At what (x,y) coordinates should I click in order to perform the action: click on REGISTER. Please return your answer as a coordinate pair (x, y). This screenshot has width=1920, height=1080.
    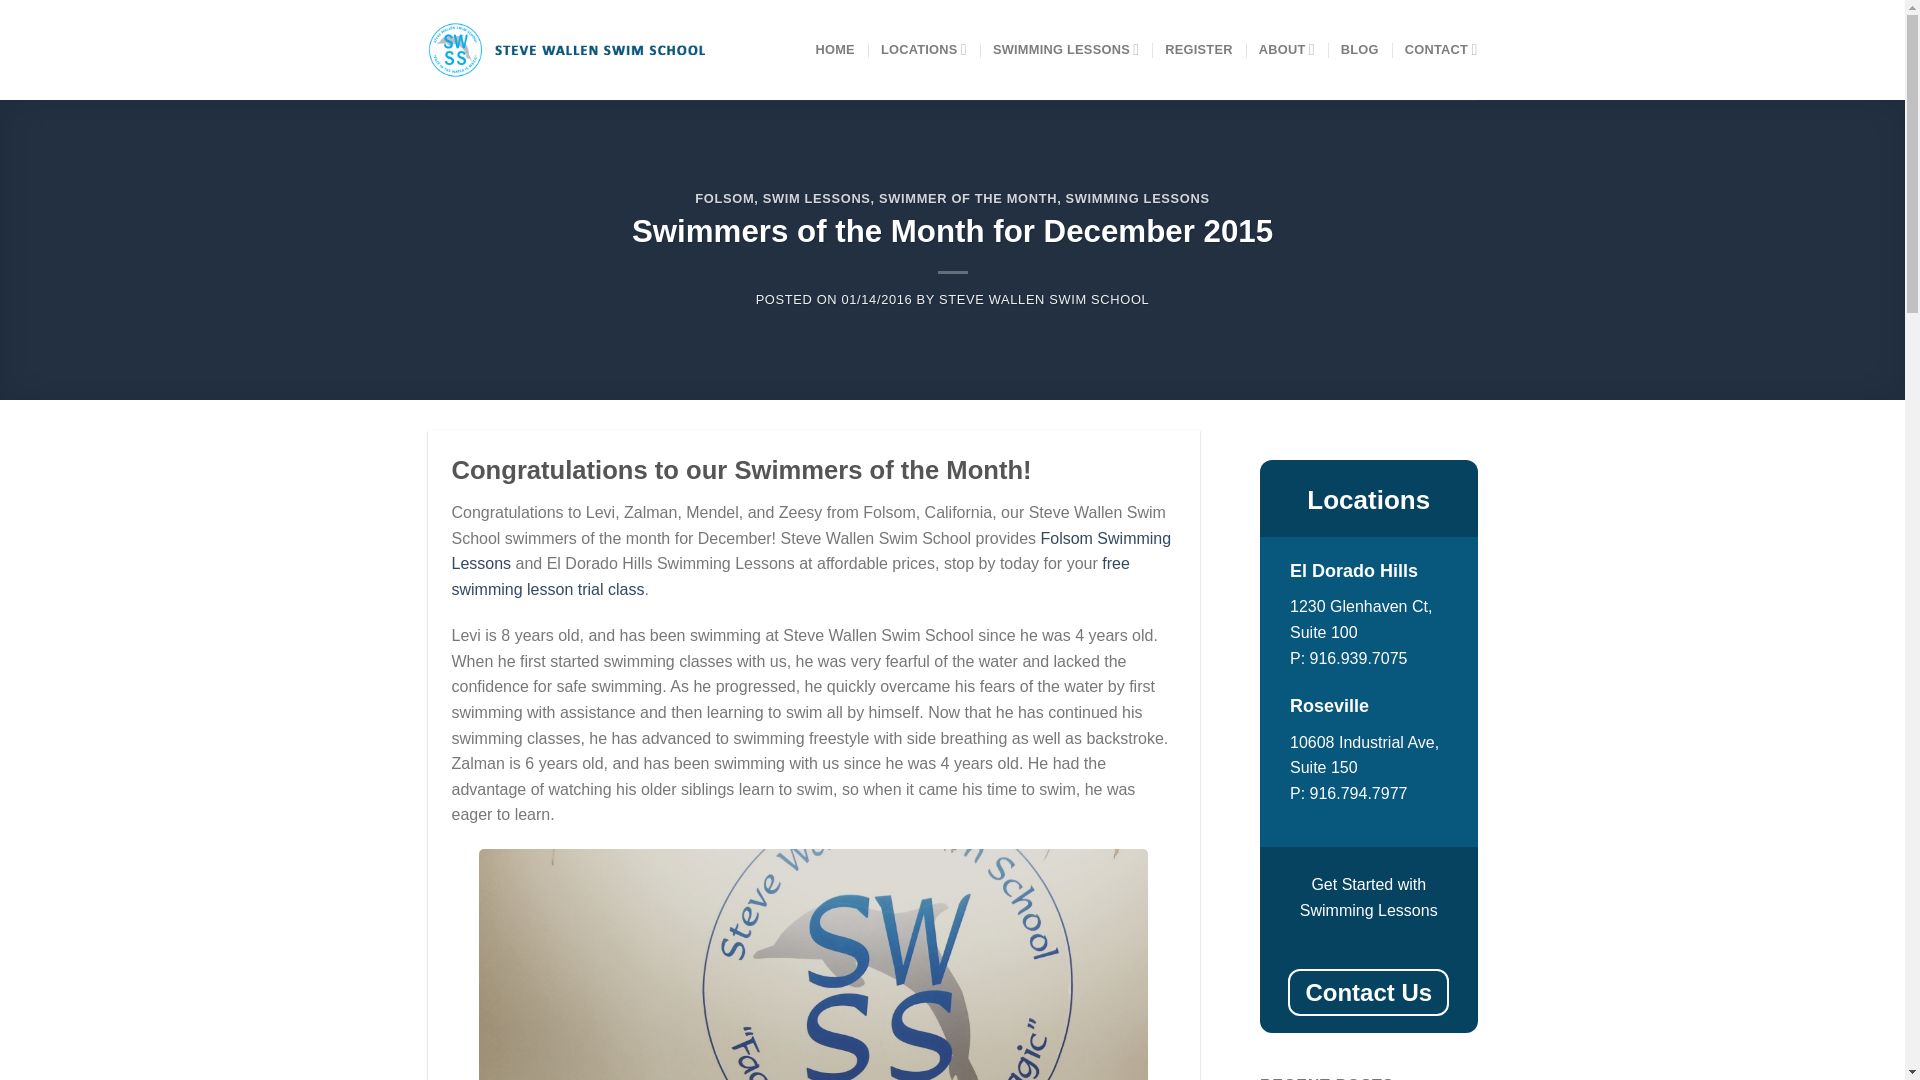
    Looking at the image, I should click on (1198, 50).